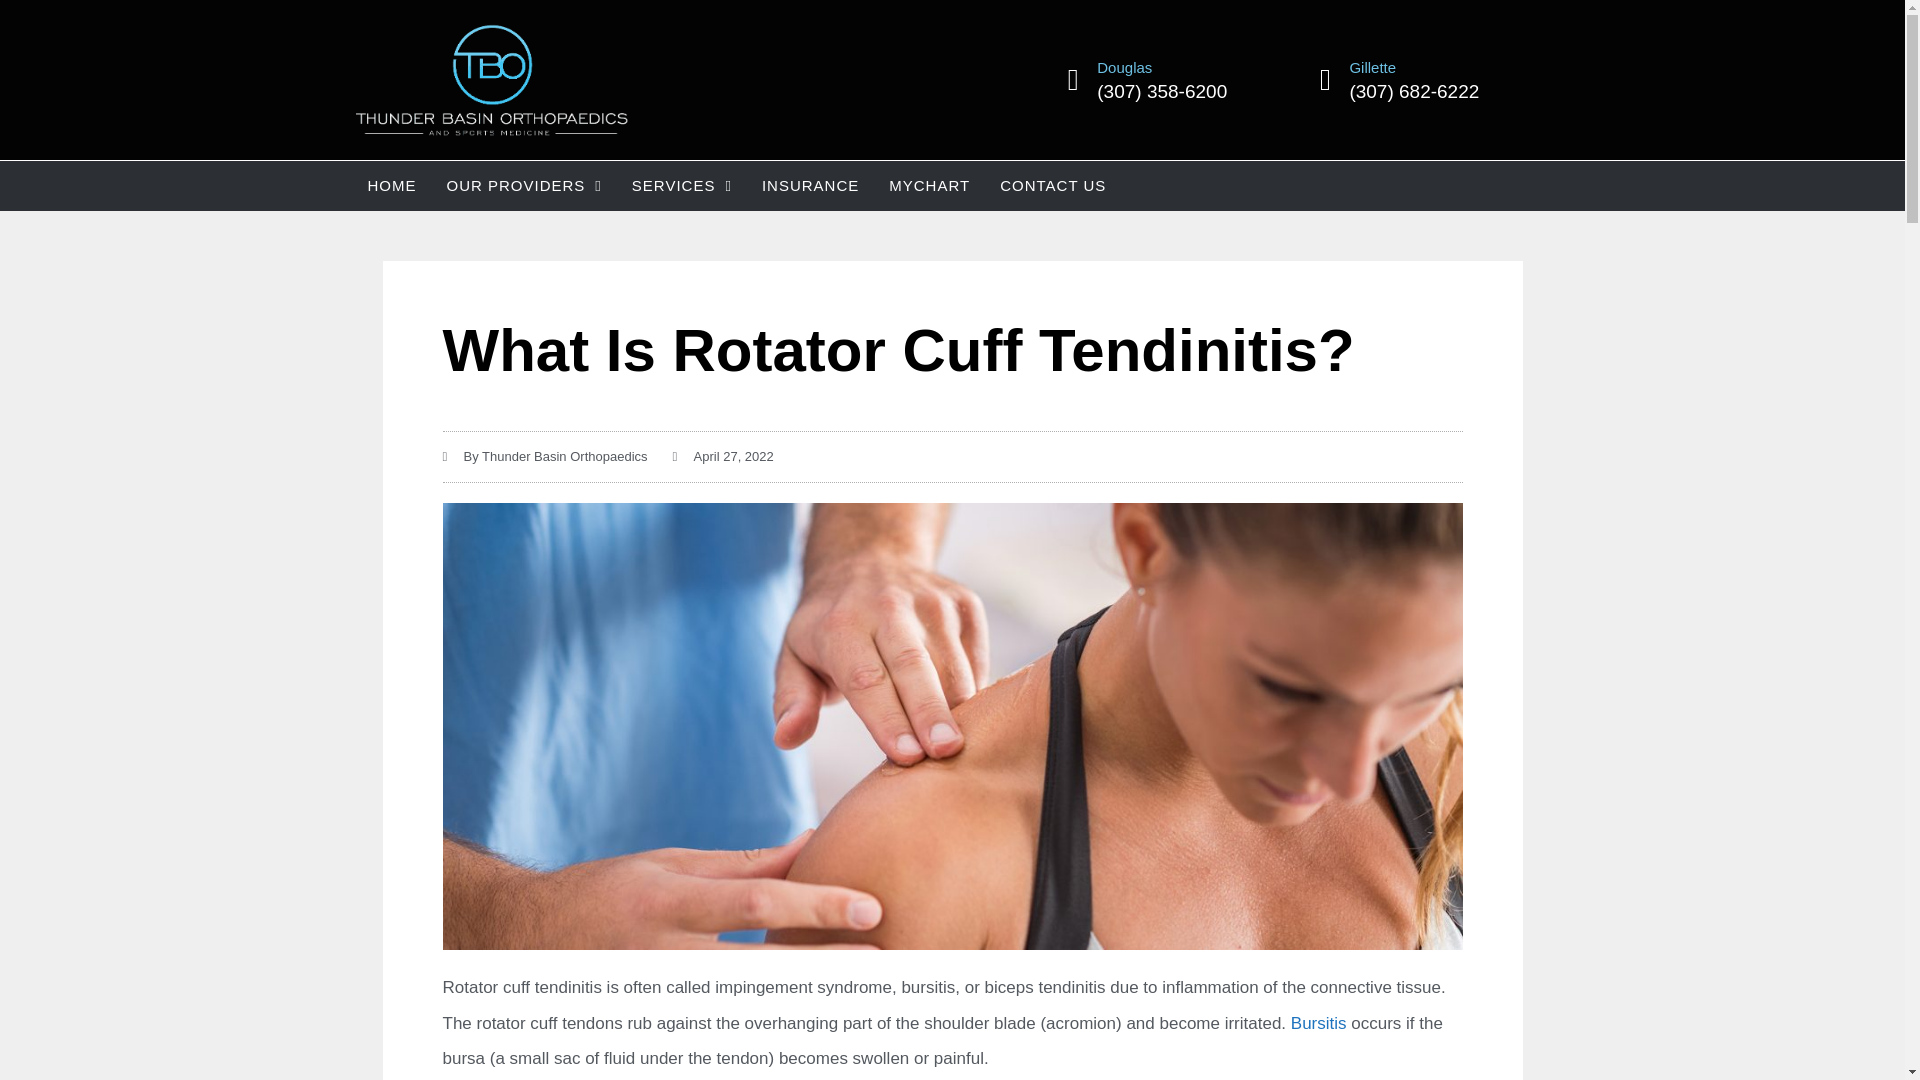 The height and width of the screenshot is (1080, 1920). What do you see at coordinates (1372, 67) in the screenshot?
I see `Gillette` at bounding box center [1372, 67].